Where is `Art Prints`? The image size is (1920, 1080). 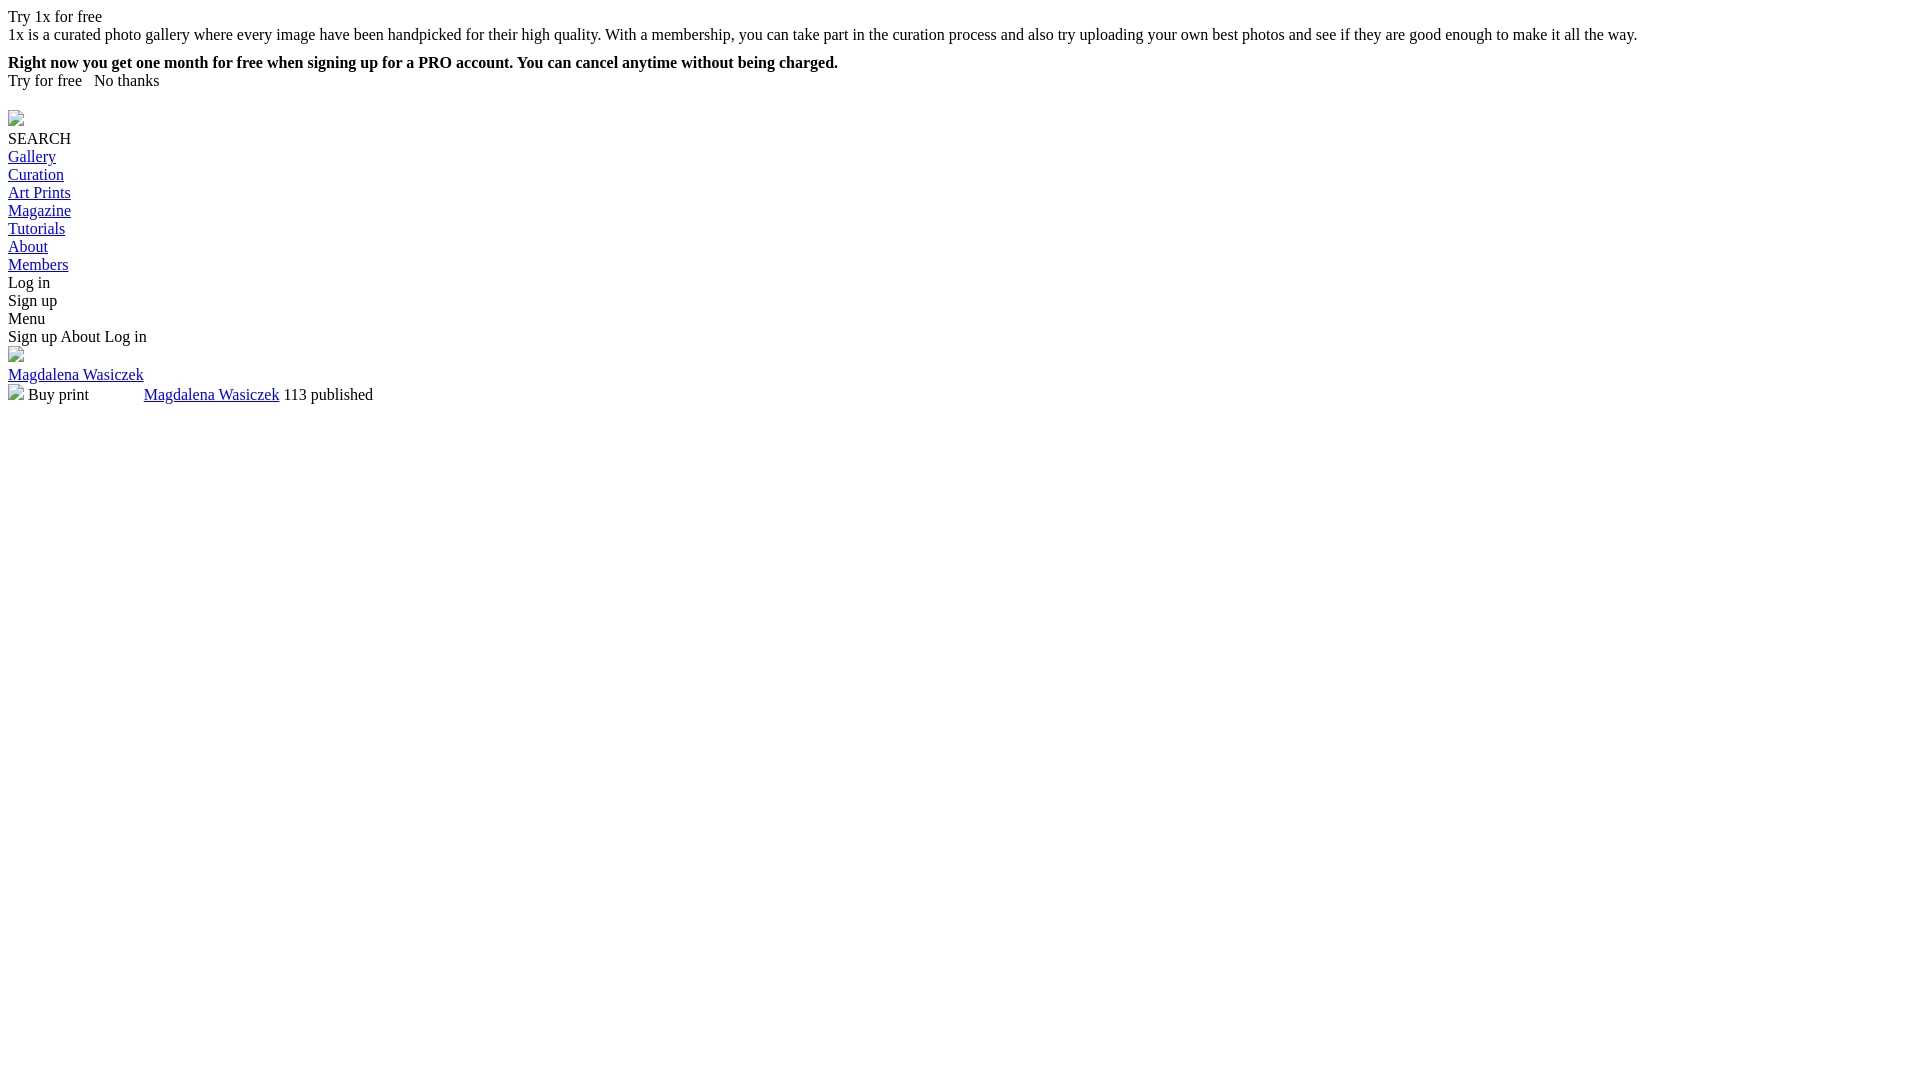 Art Prints is located at coordinates (40, 192).